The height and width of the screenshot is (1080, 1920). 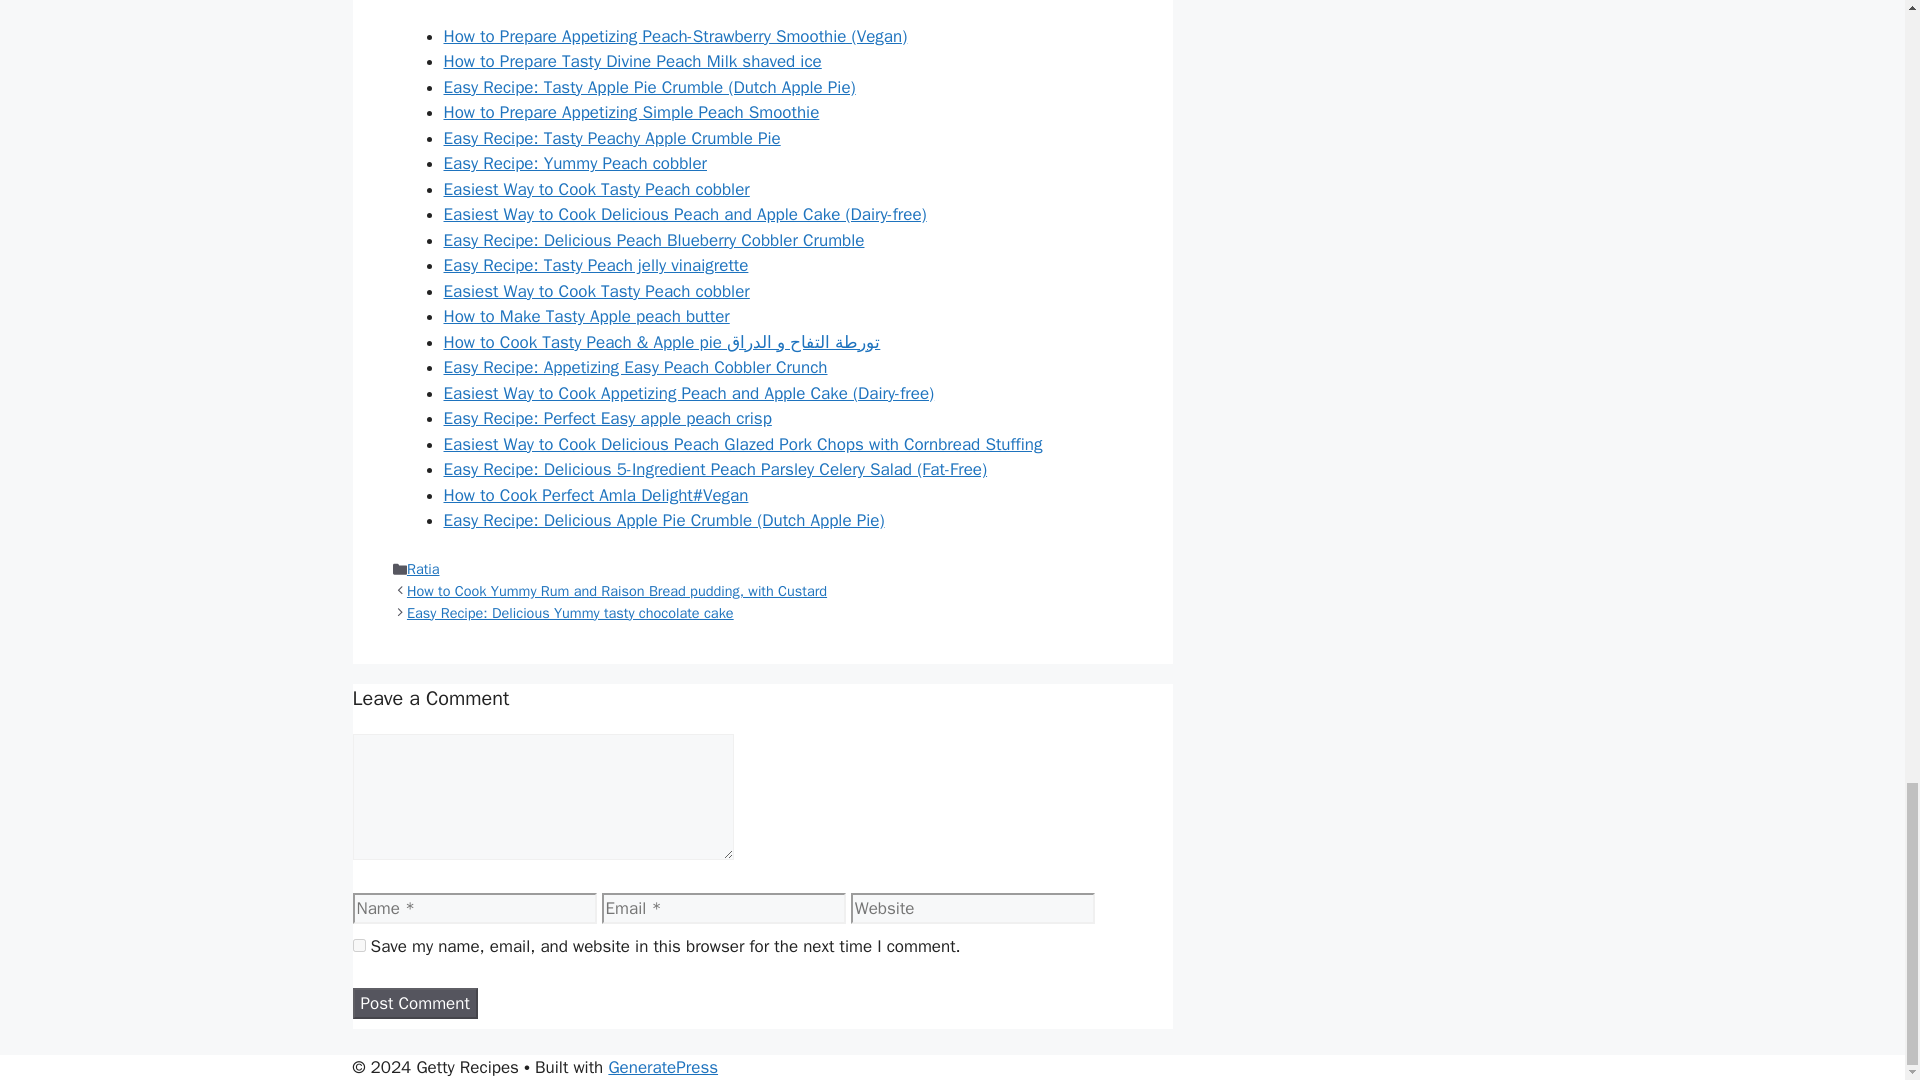 I want to click on Post Comment, so click(x=414, y=1004).